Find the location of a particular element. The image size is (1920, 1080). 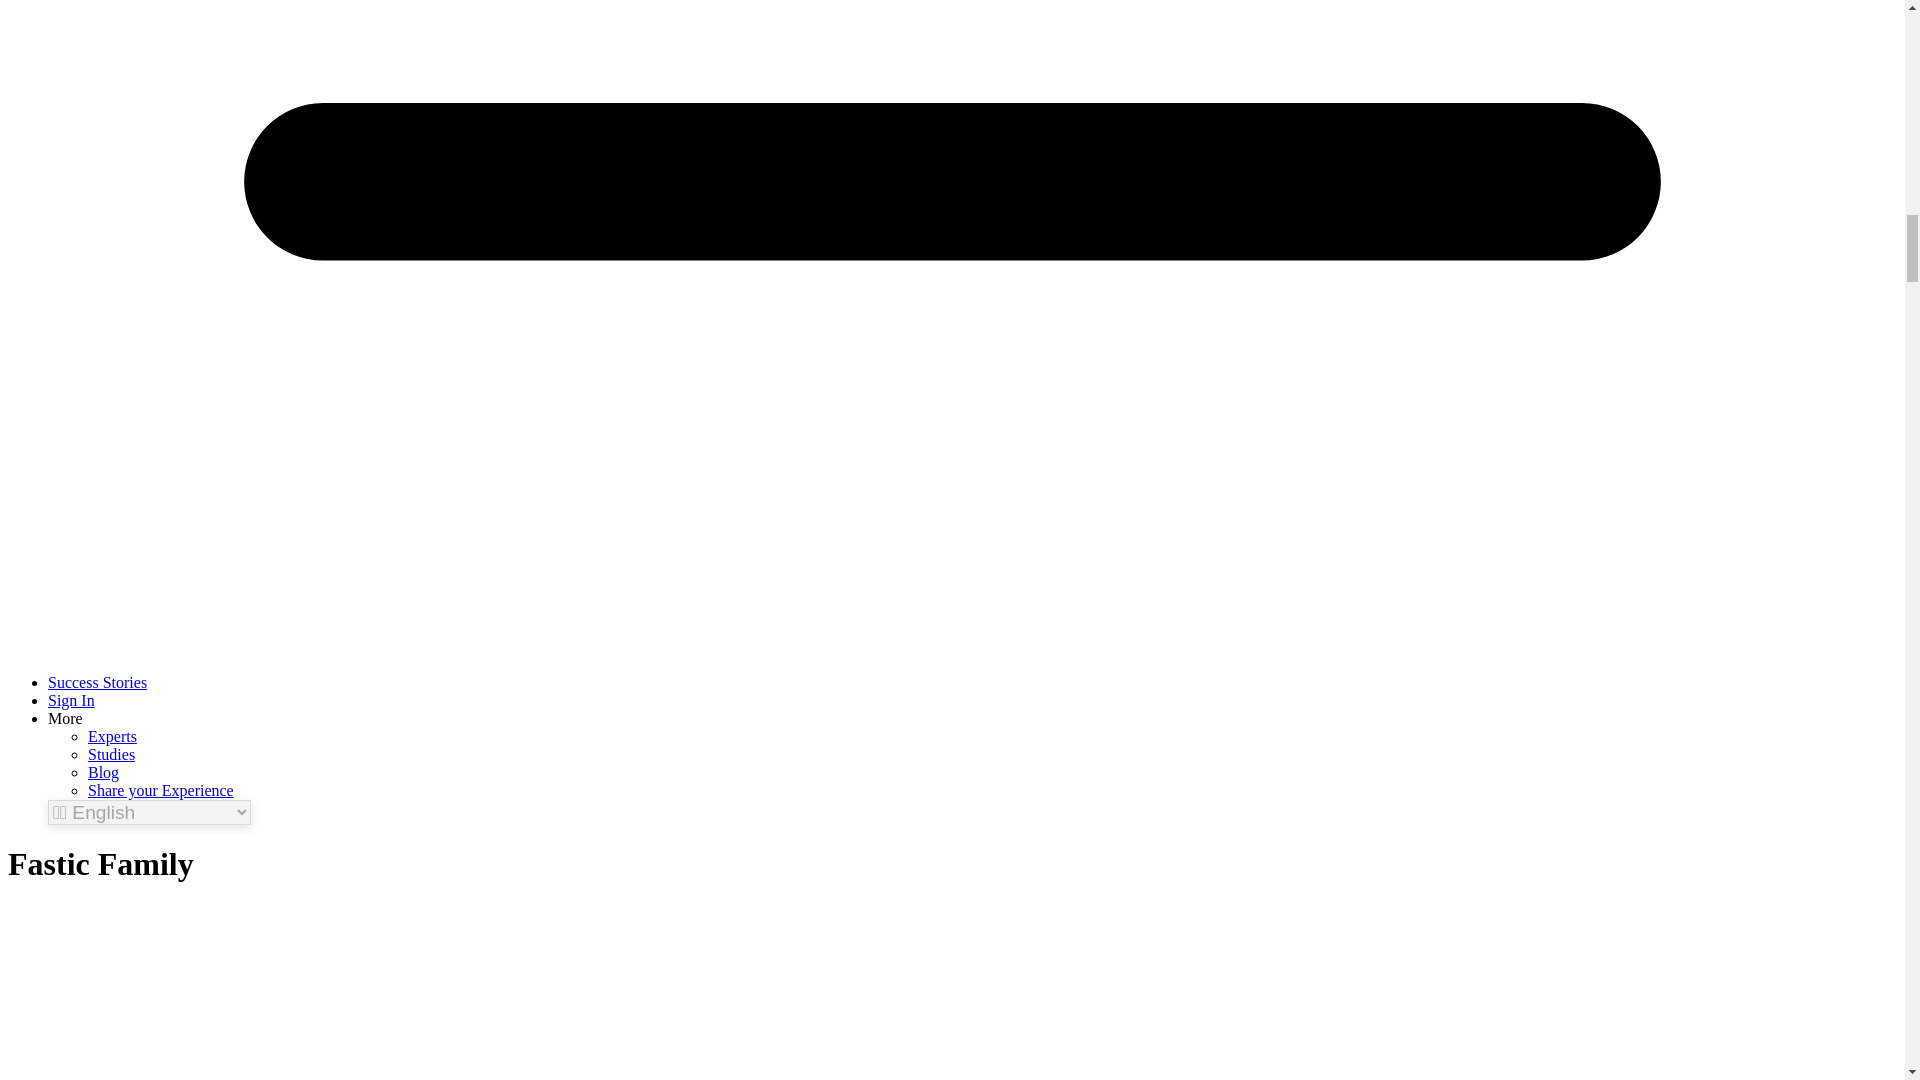

Studies is located at coordinates (111, 754).